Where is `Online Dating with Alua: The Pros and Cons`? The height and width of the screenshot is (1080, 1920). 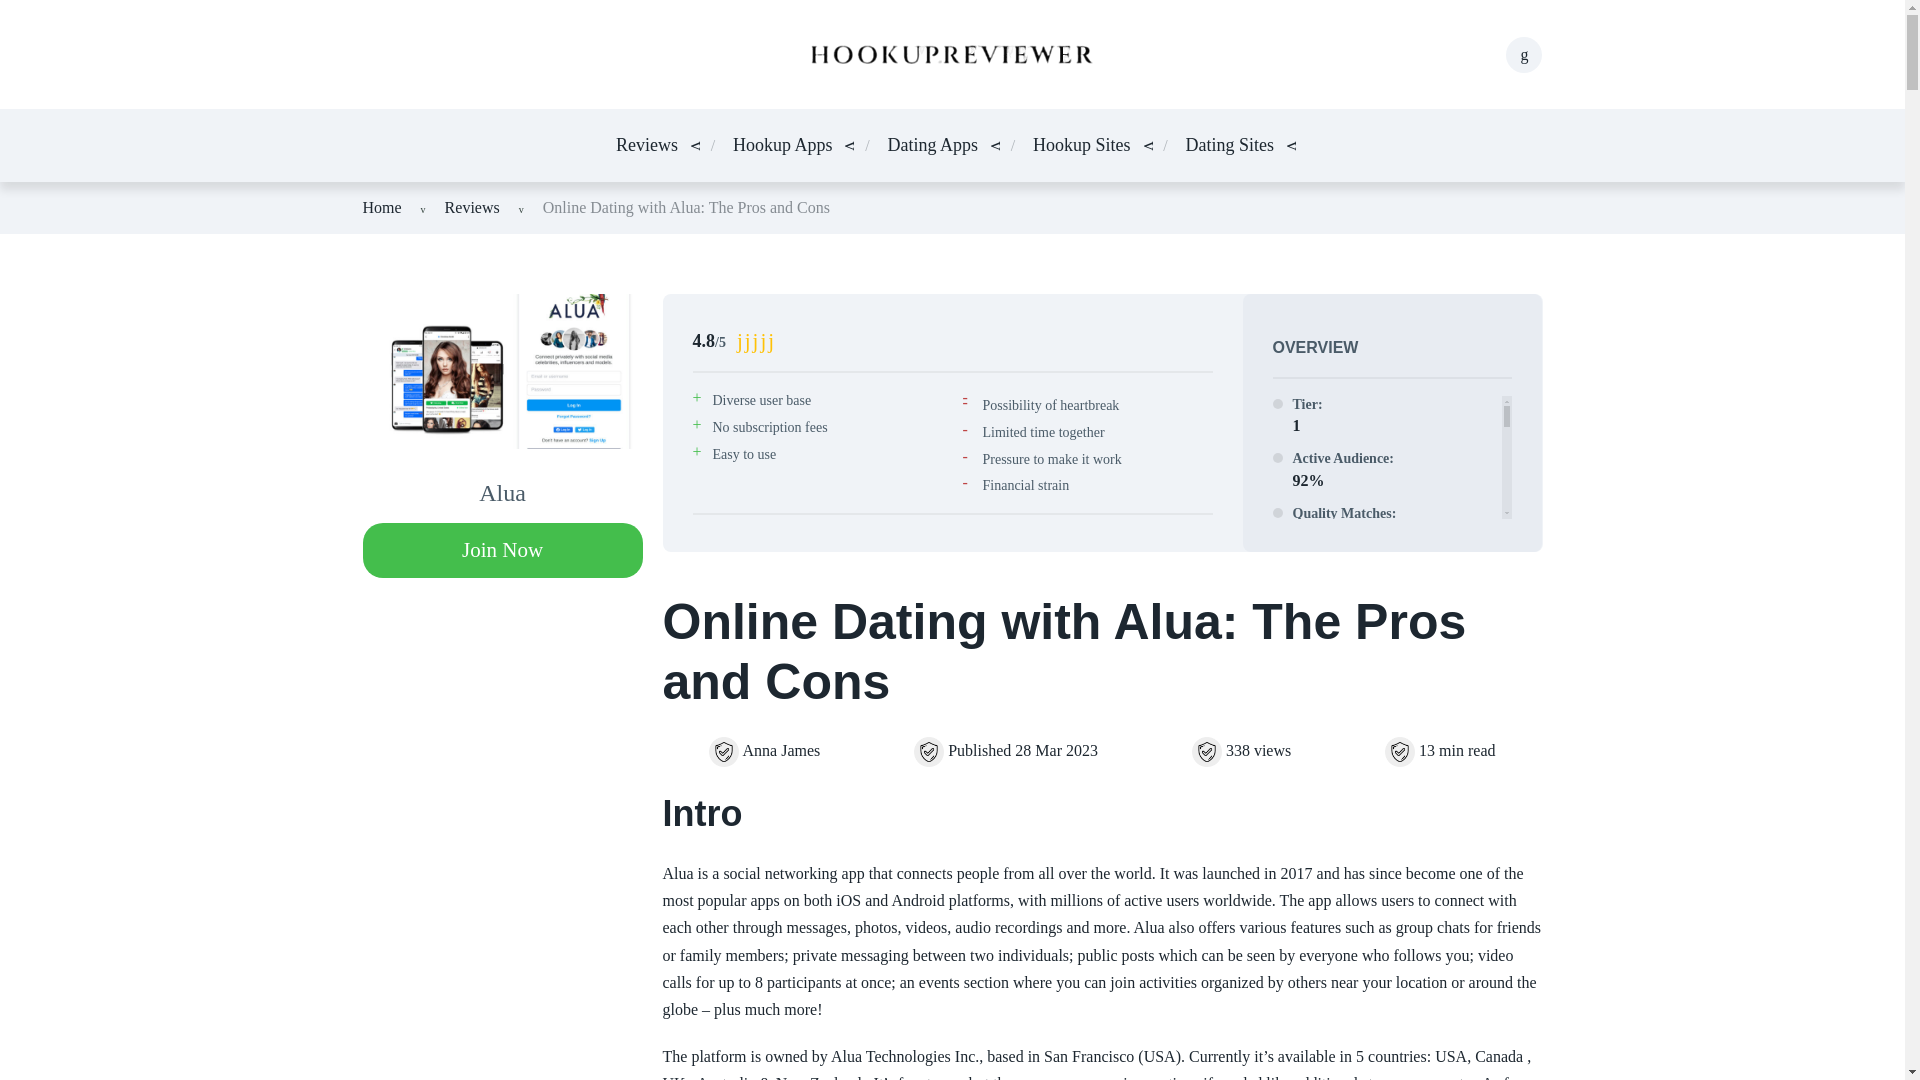 Online Dating with Alua: The Pros and Cons is located at coordinates (686, 207).